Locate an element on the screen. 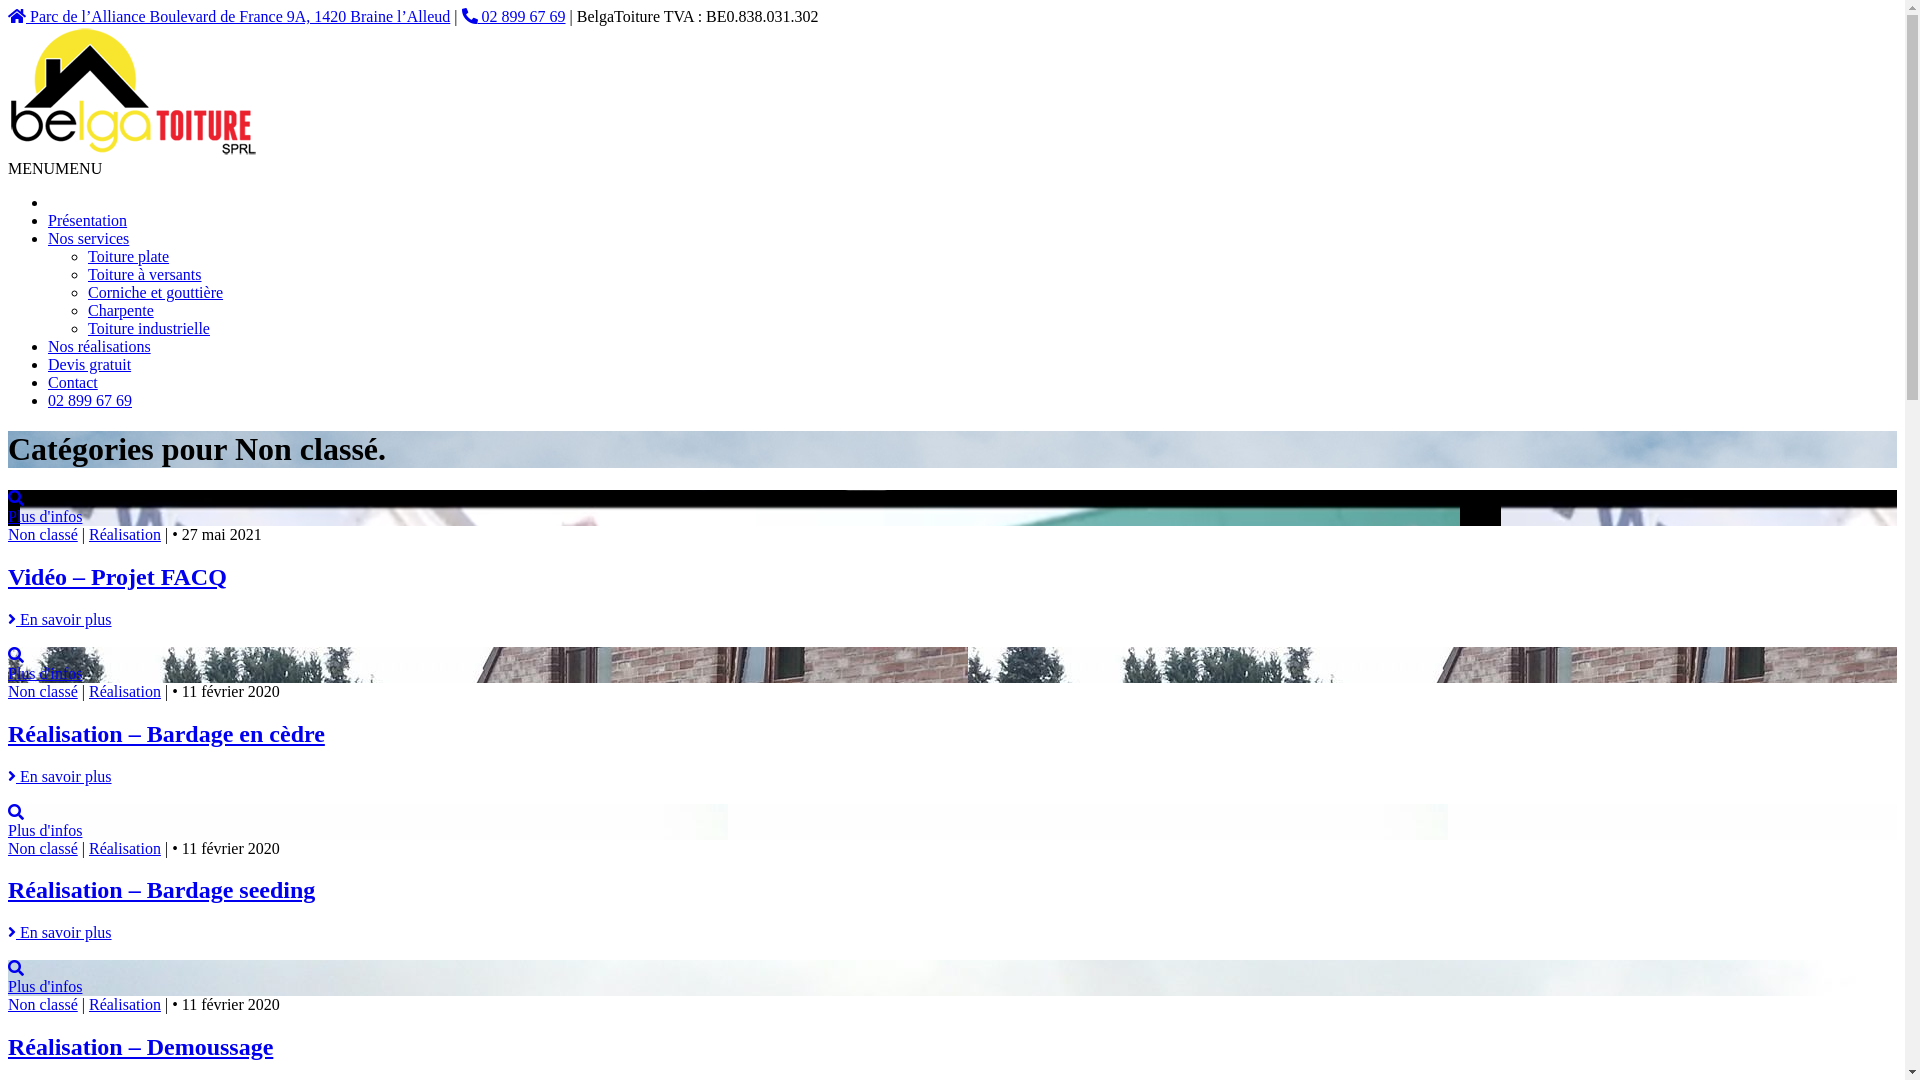 Image resolution: width=1920 pixels, height=1080 pixels. 02 899 67 69 is located at coordinates (514, 16).